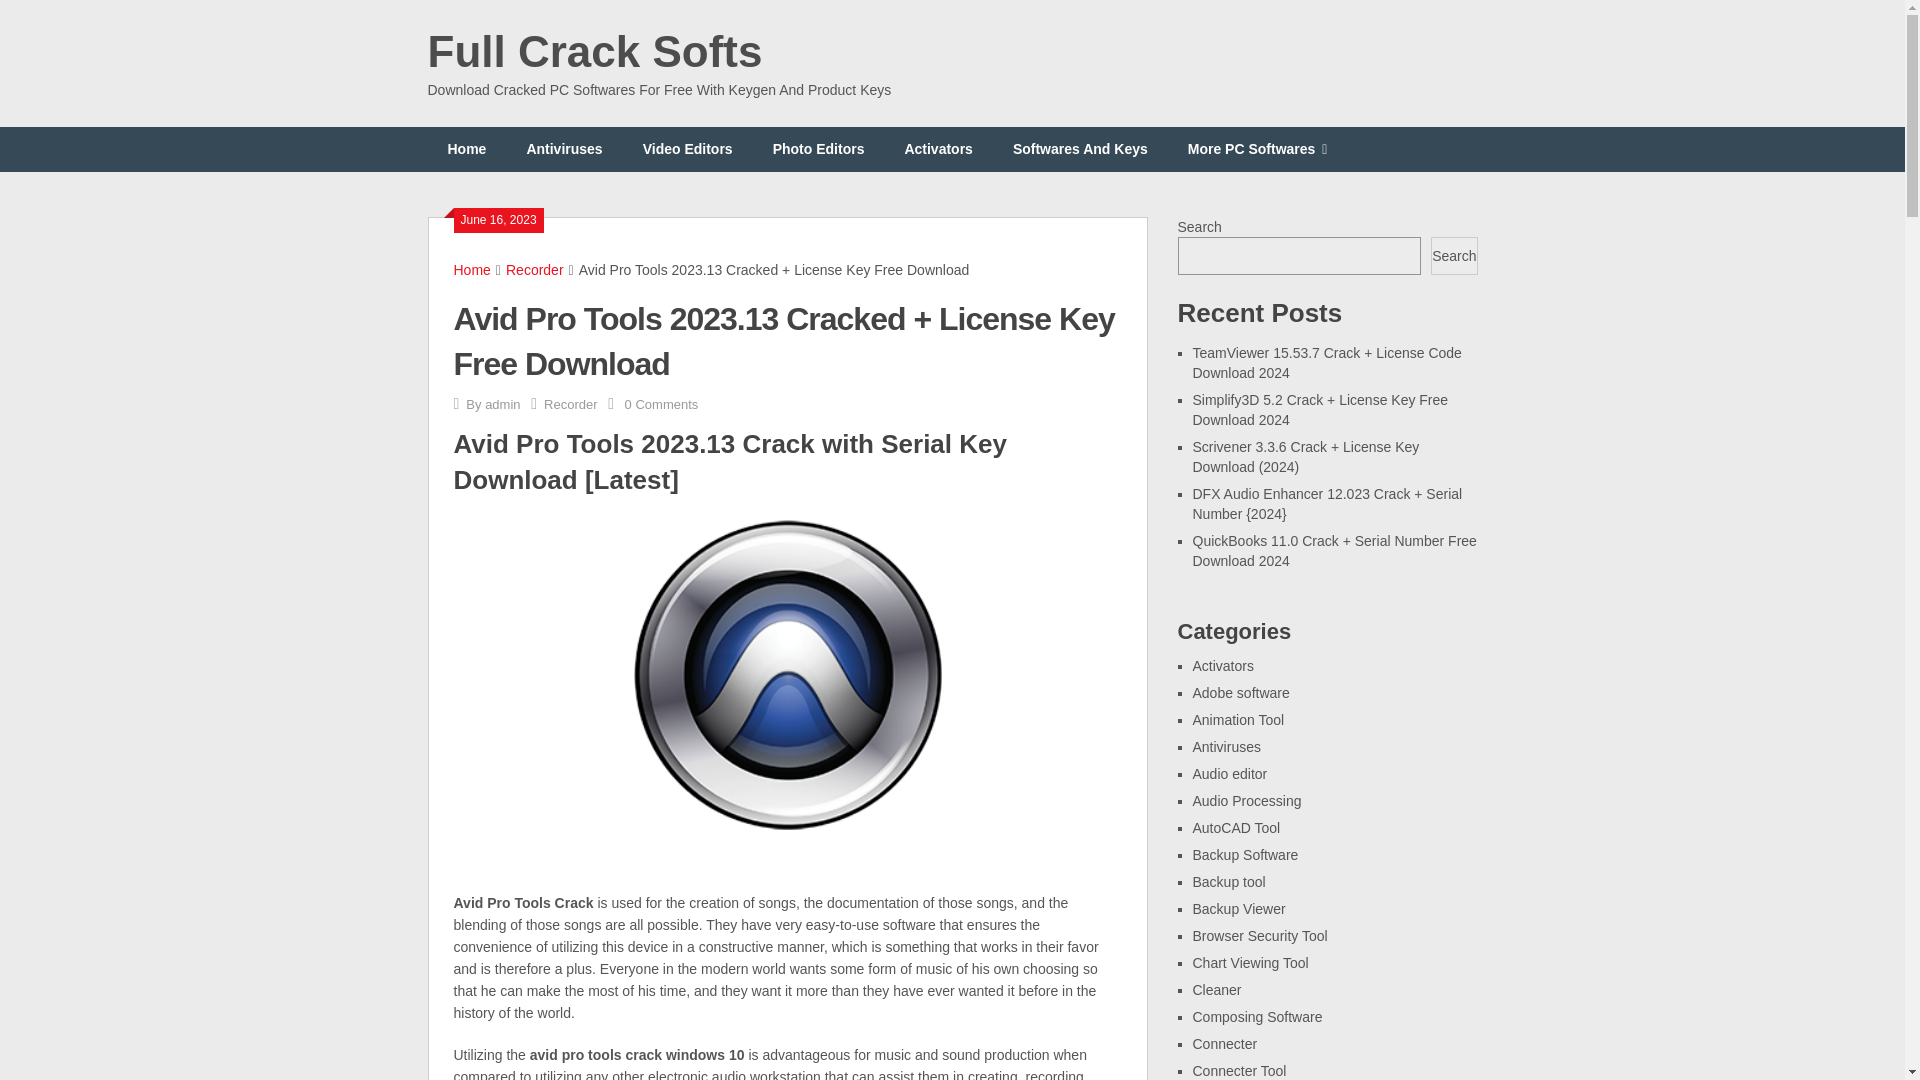 The height and width of the screenshot is (1080, 1920). I want to click on 0 Comments, so click(662, 404).